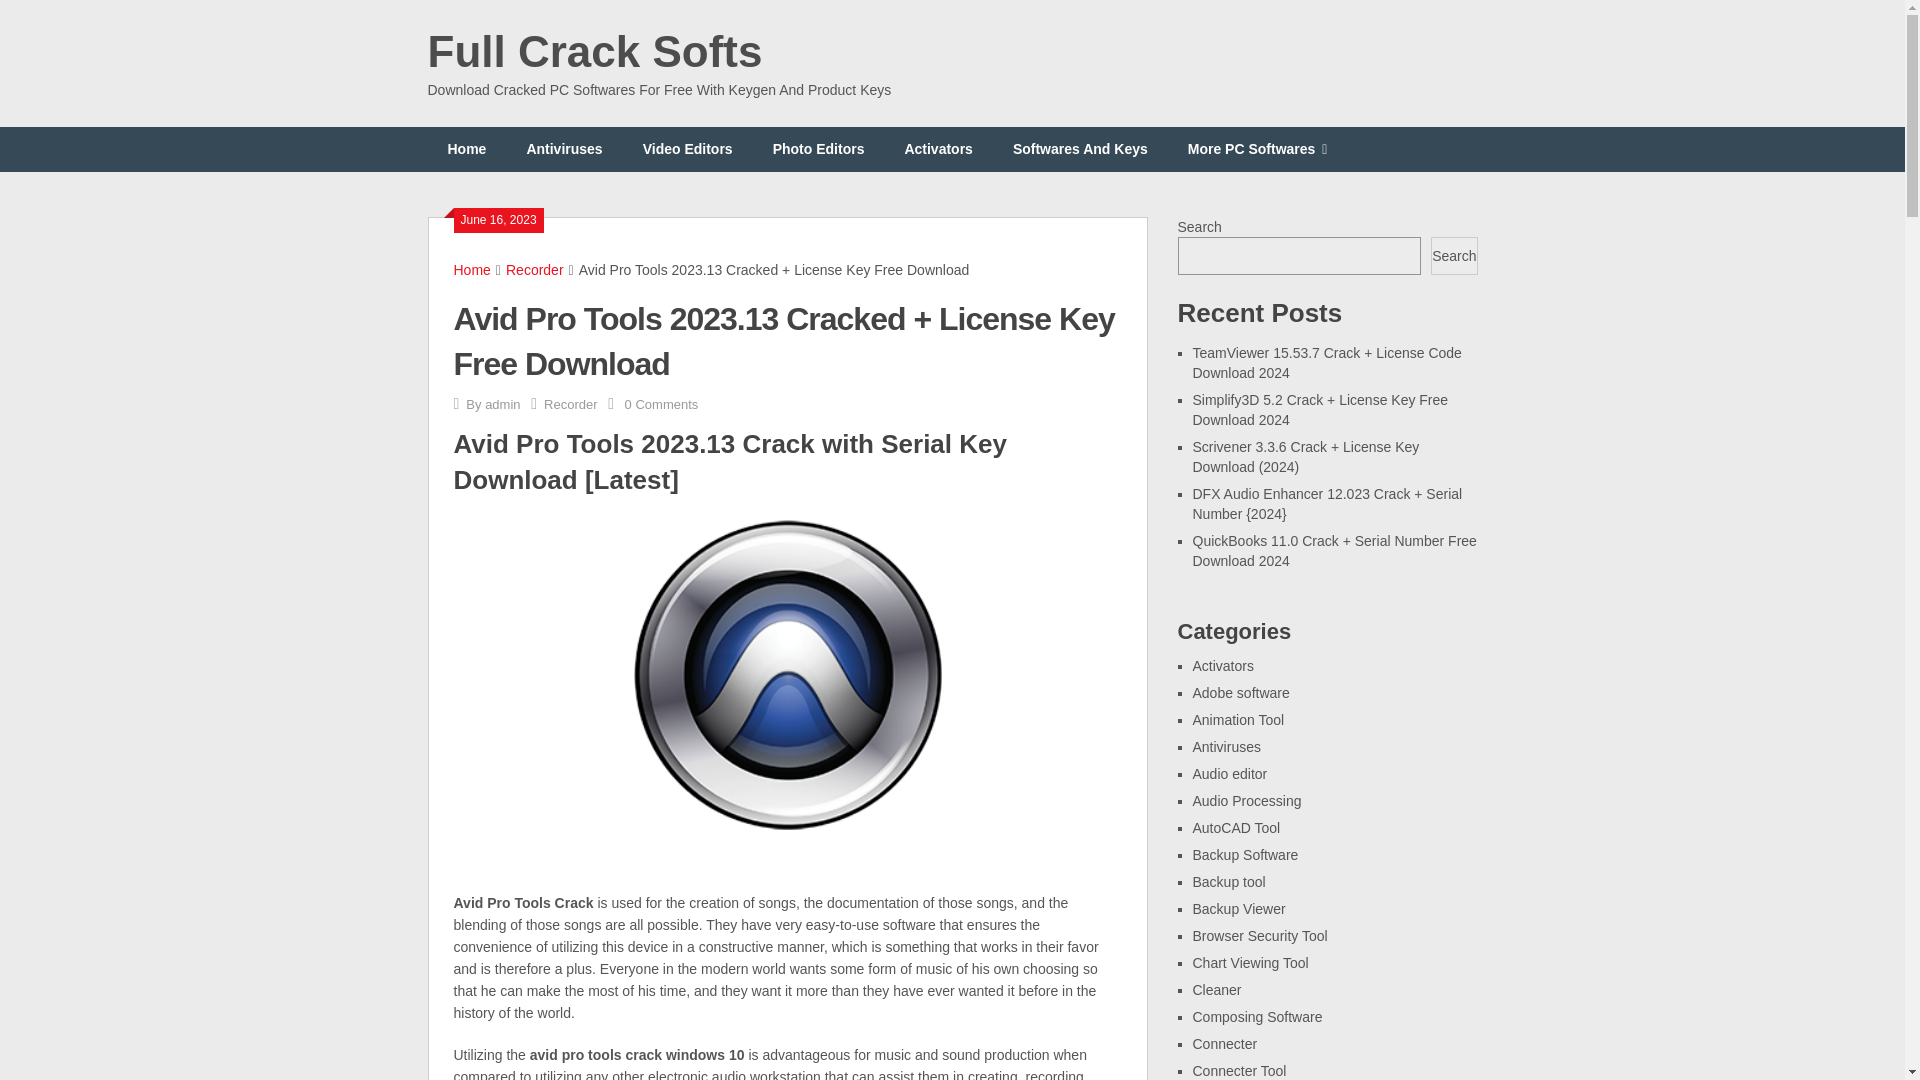 The height and width of the screenshot is (1080, 1920). I want to click on 0 Comments, so click(662, 404).